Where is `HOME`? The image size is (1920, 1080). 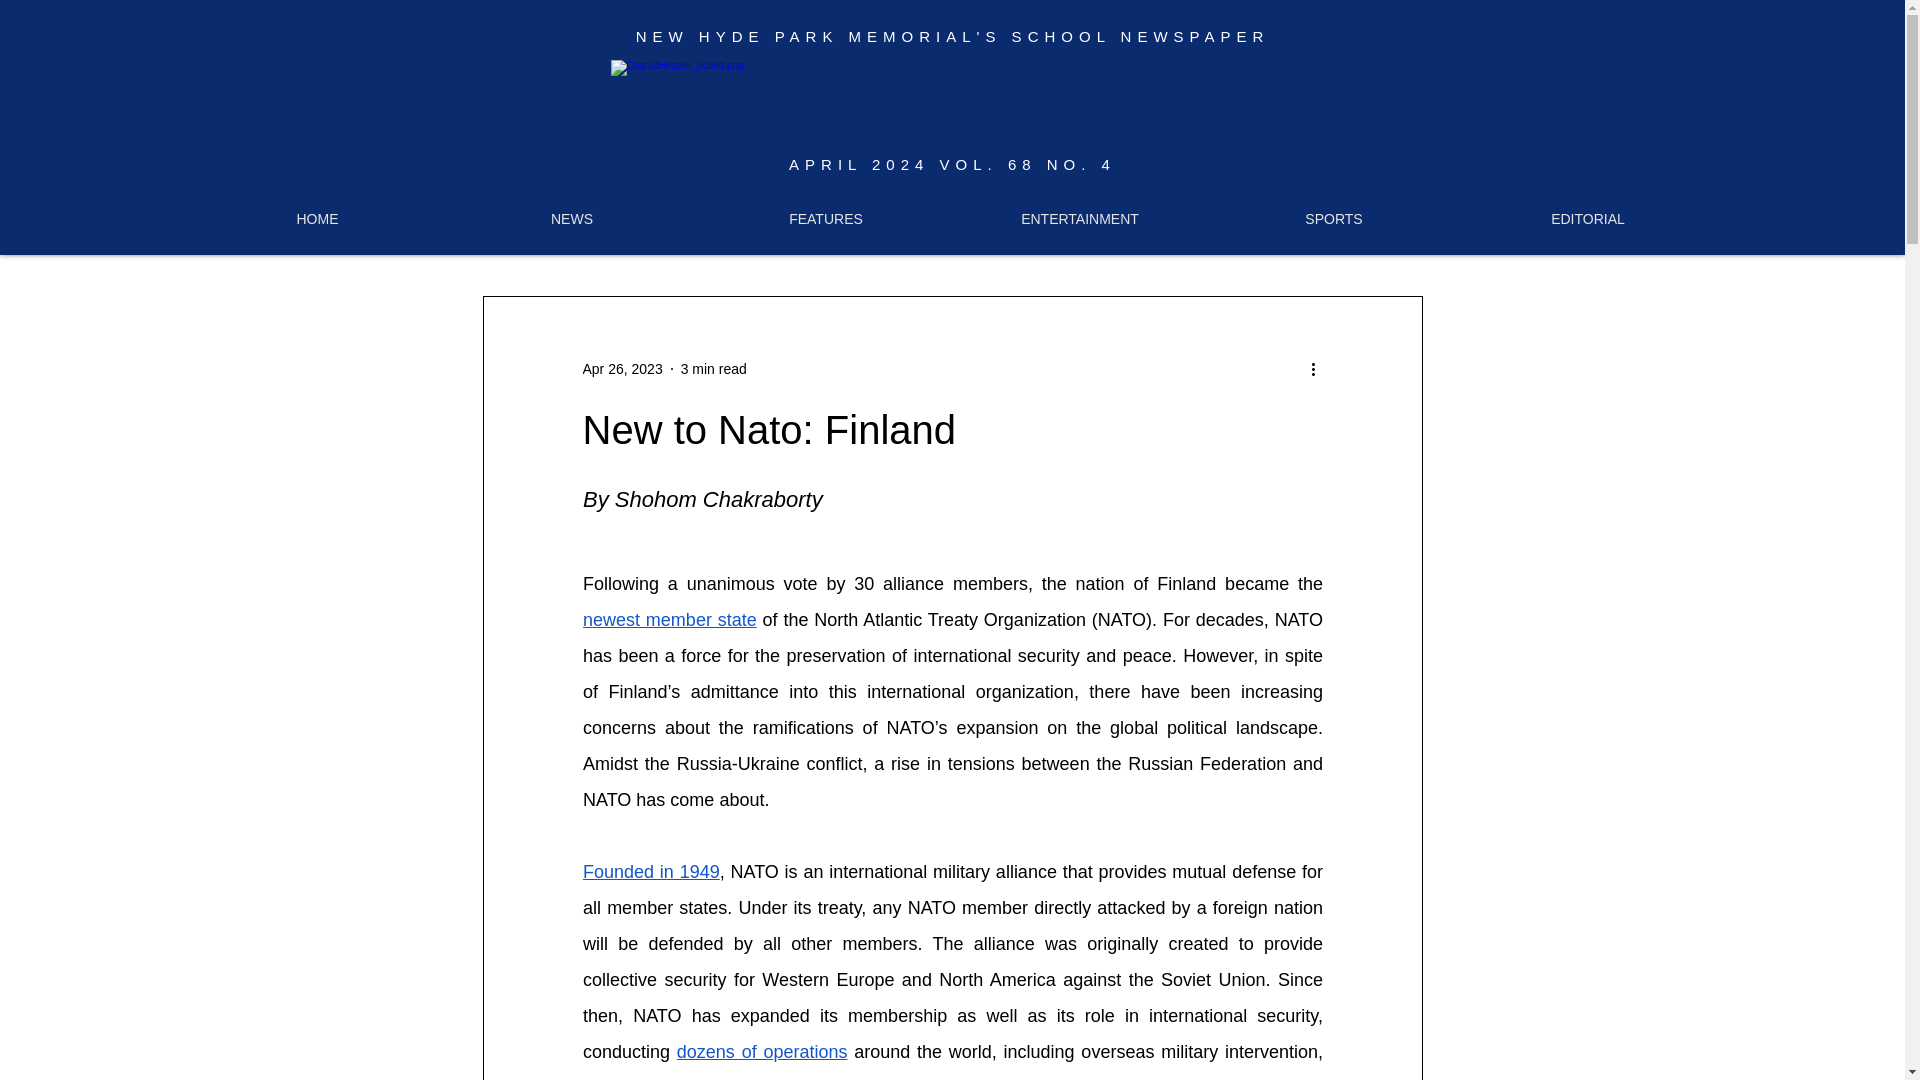 HOME is located at coordinates (318, 218).